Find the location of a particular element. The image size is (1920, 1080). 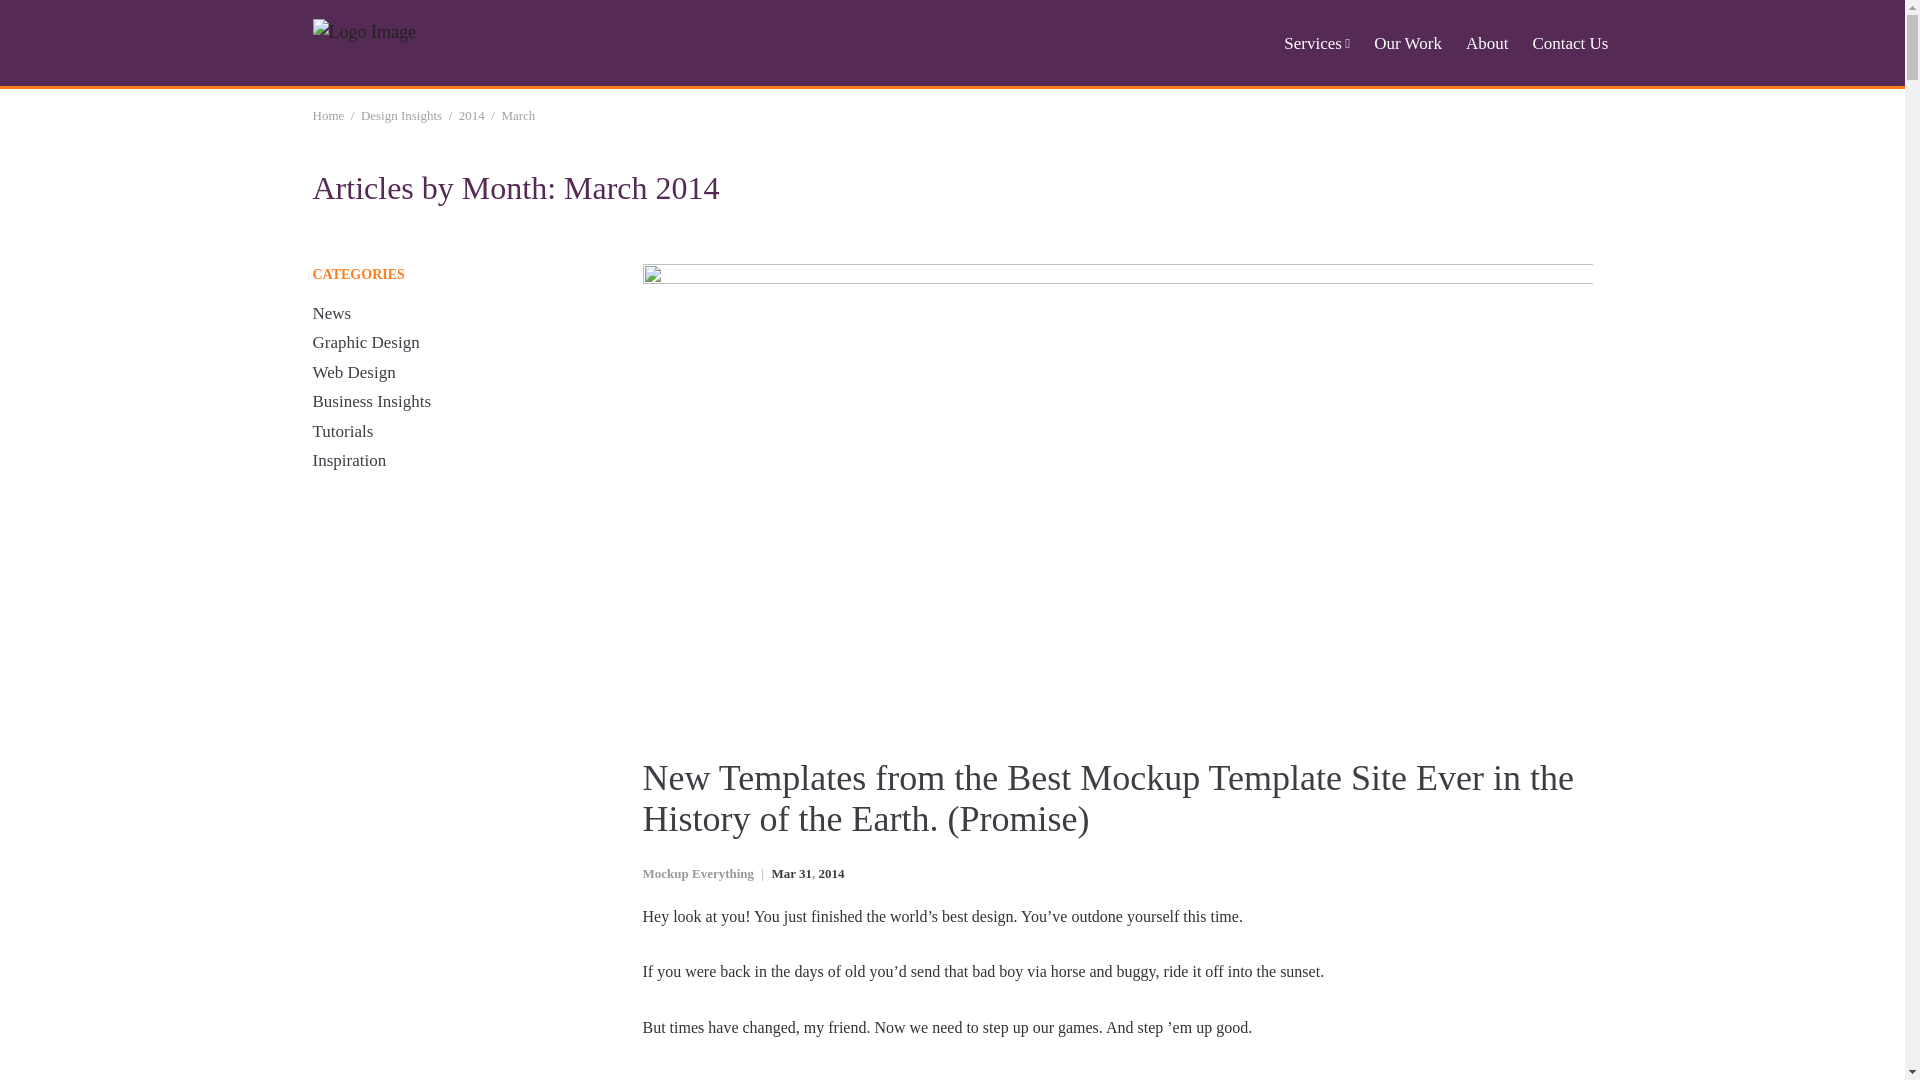

Archive for March 2014 is located at coordinates (782, 874).